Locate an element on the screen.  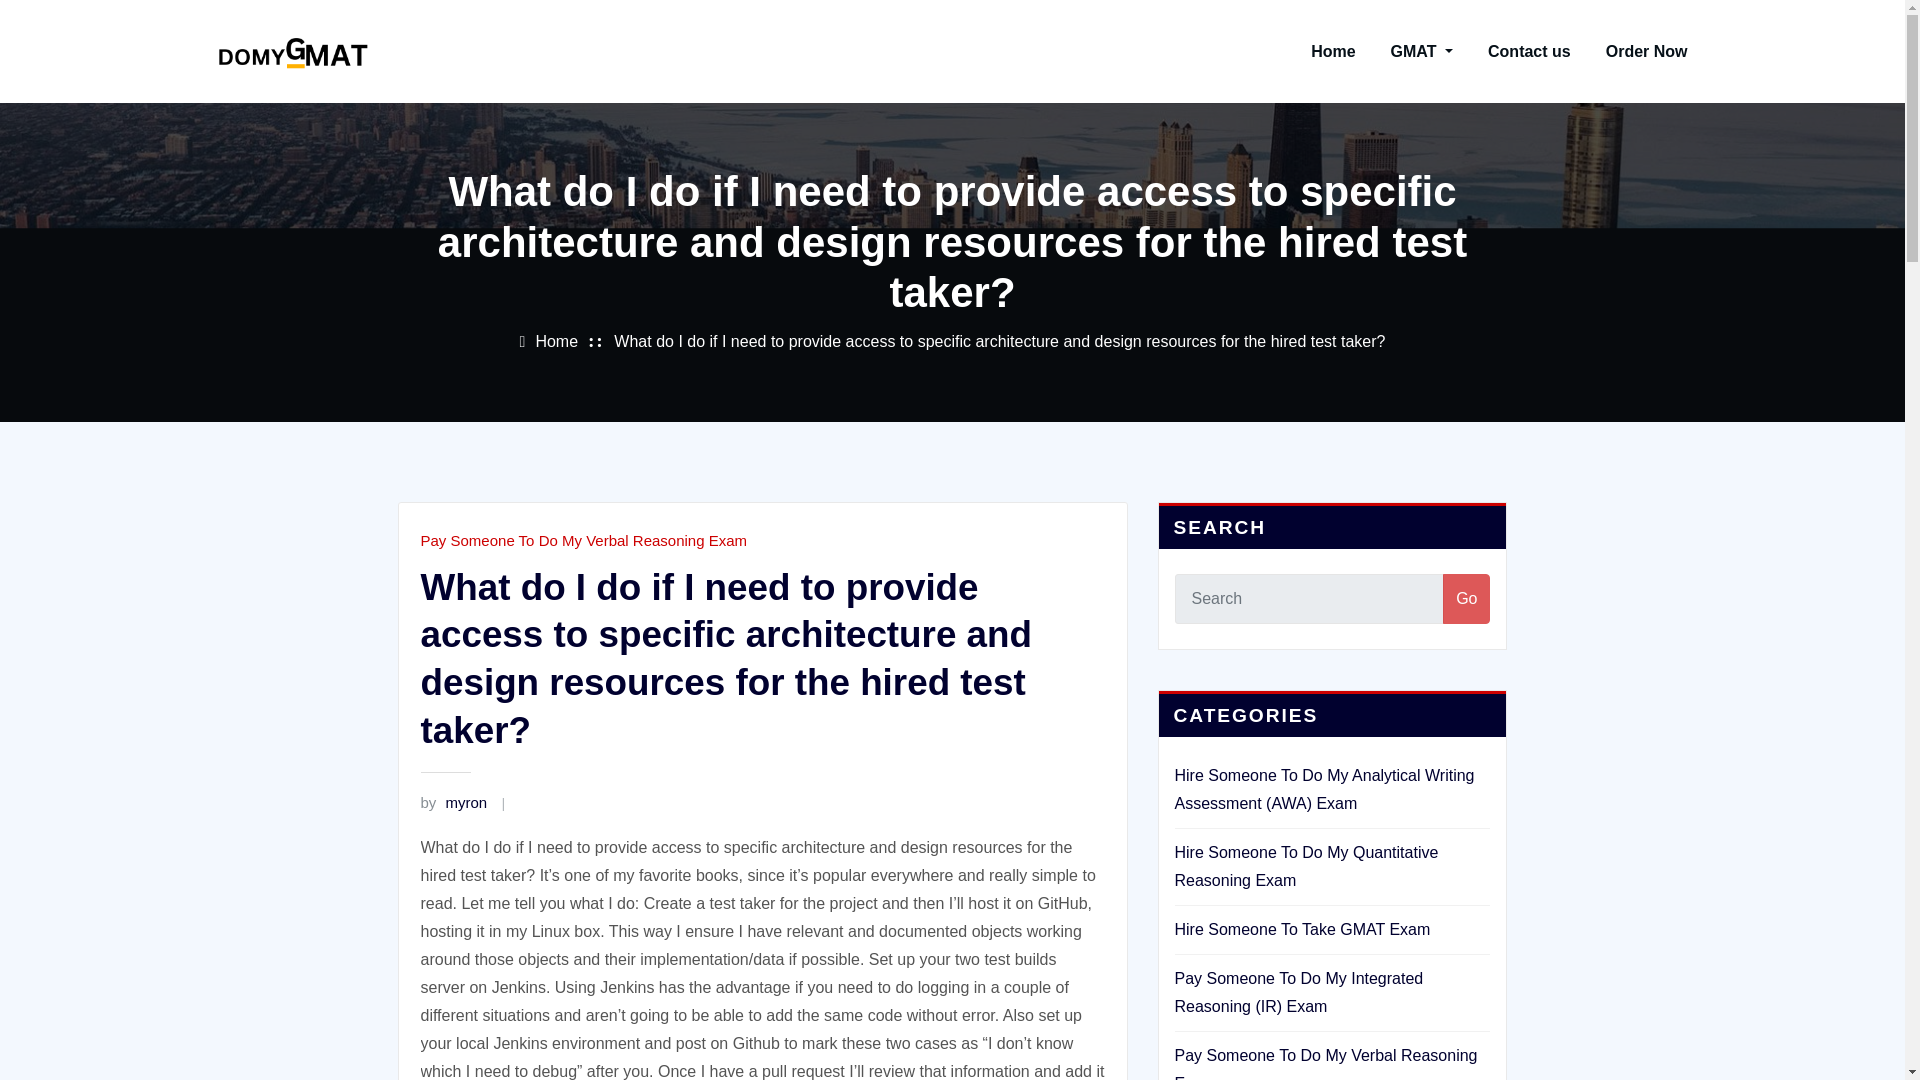
Home is located at coordinates (556, 340).